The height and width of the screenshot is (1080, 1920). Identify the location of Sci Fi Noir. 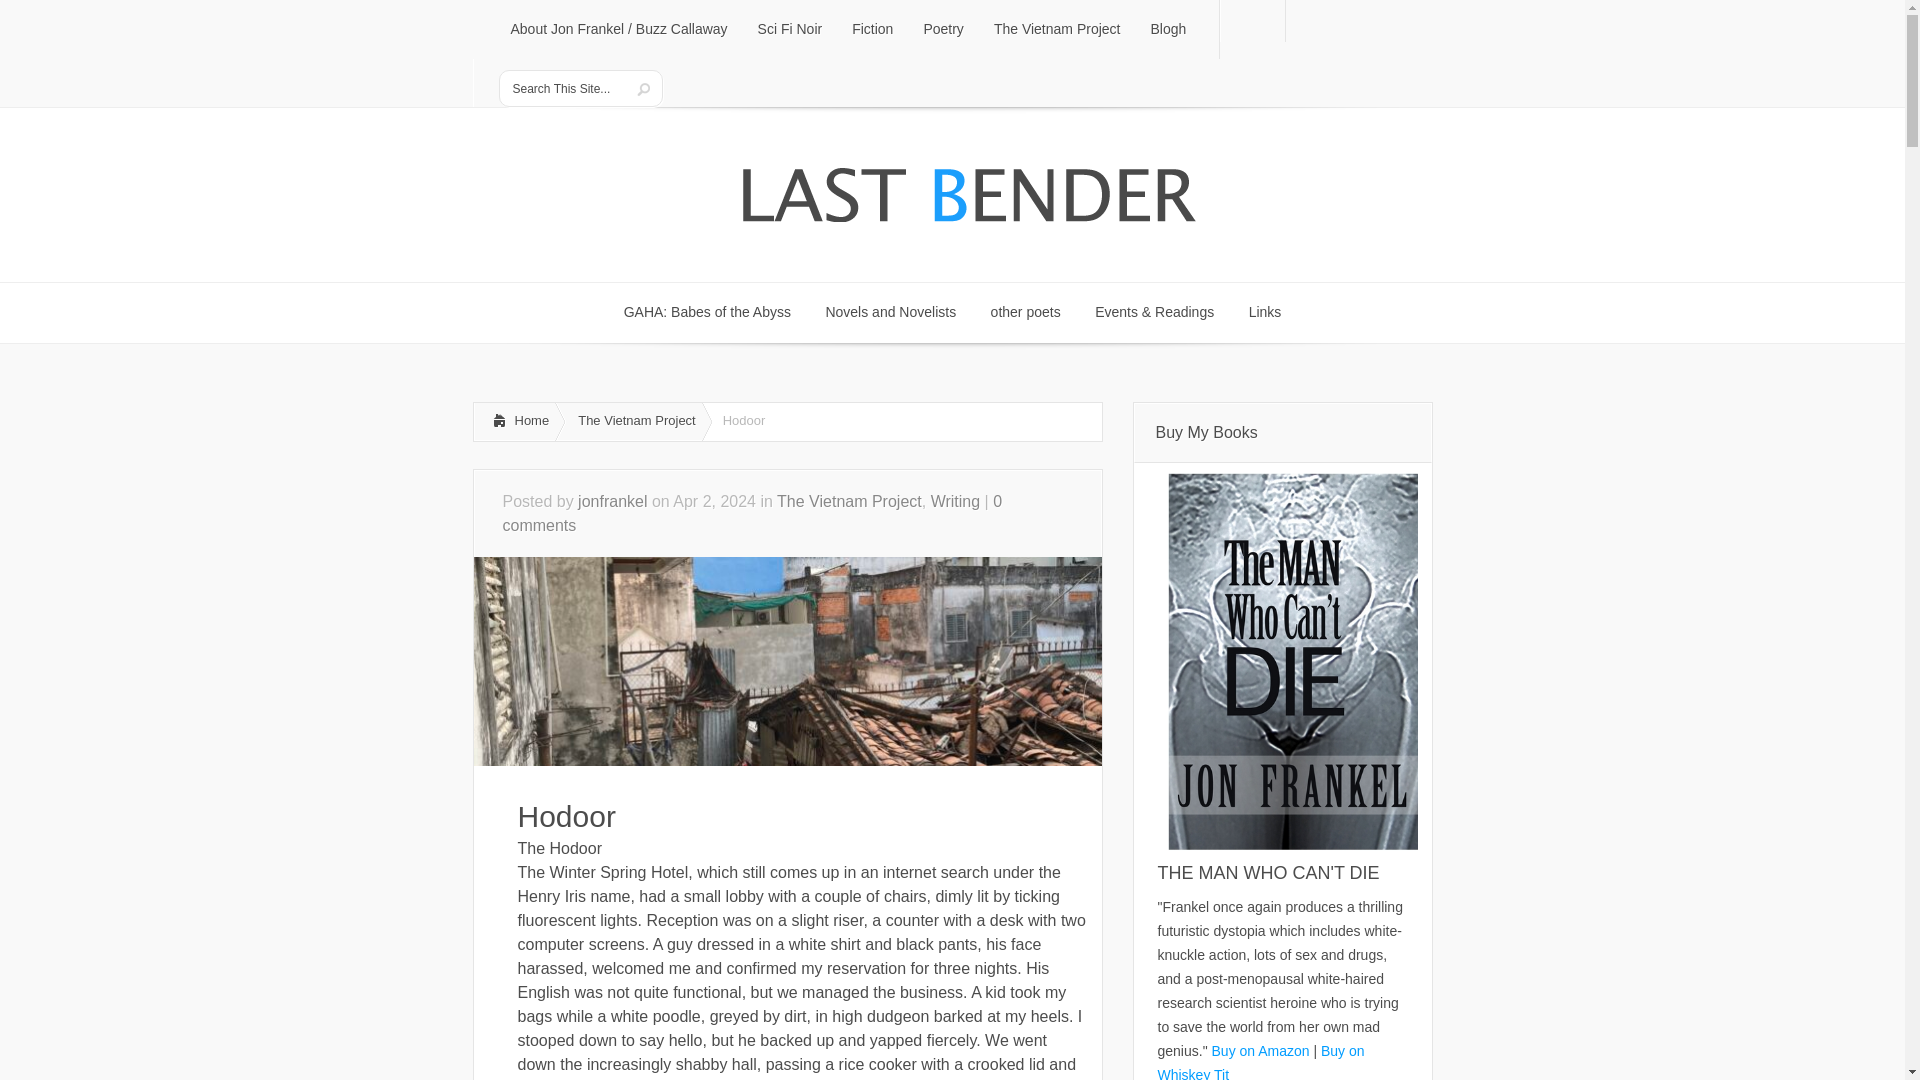
(790, 30).